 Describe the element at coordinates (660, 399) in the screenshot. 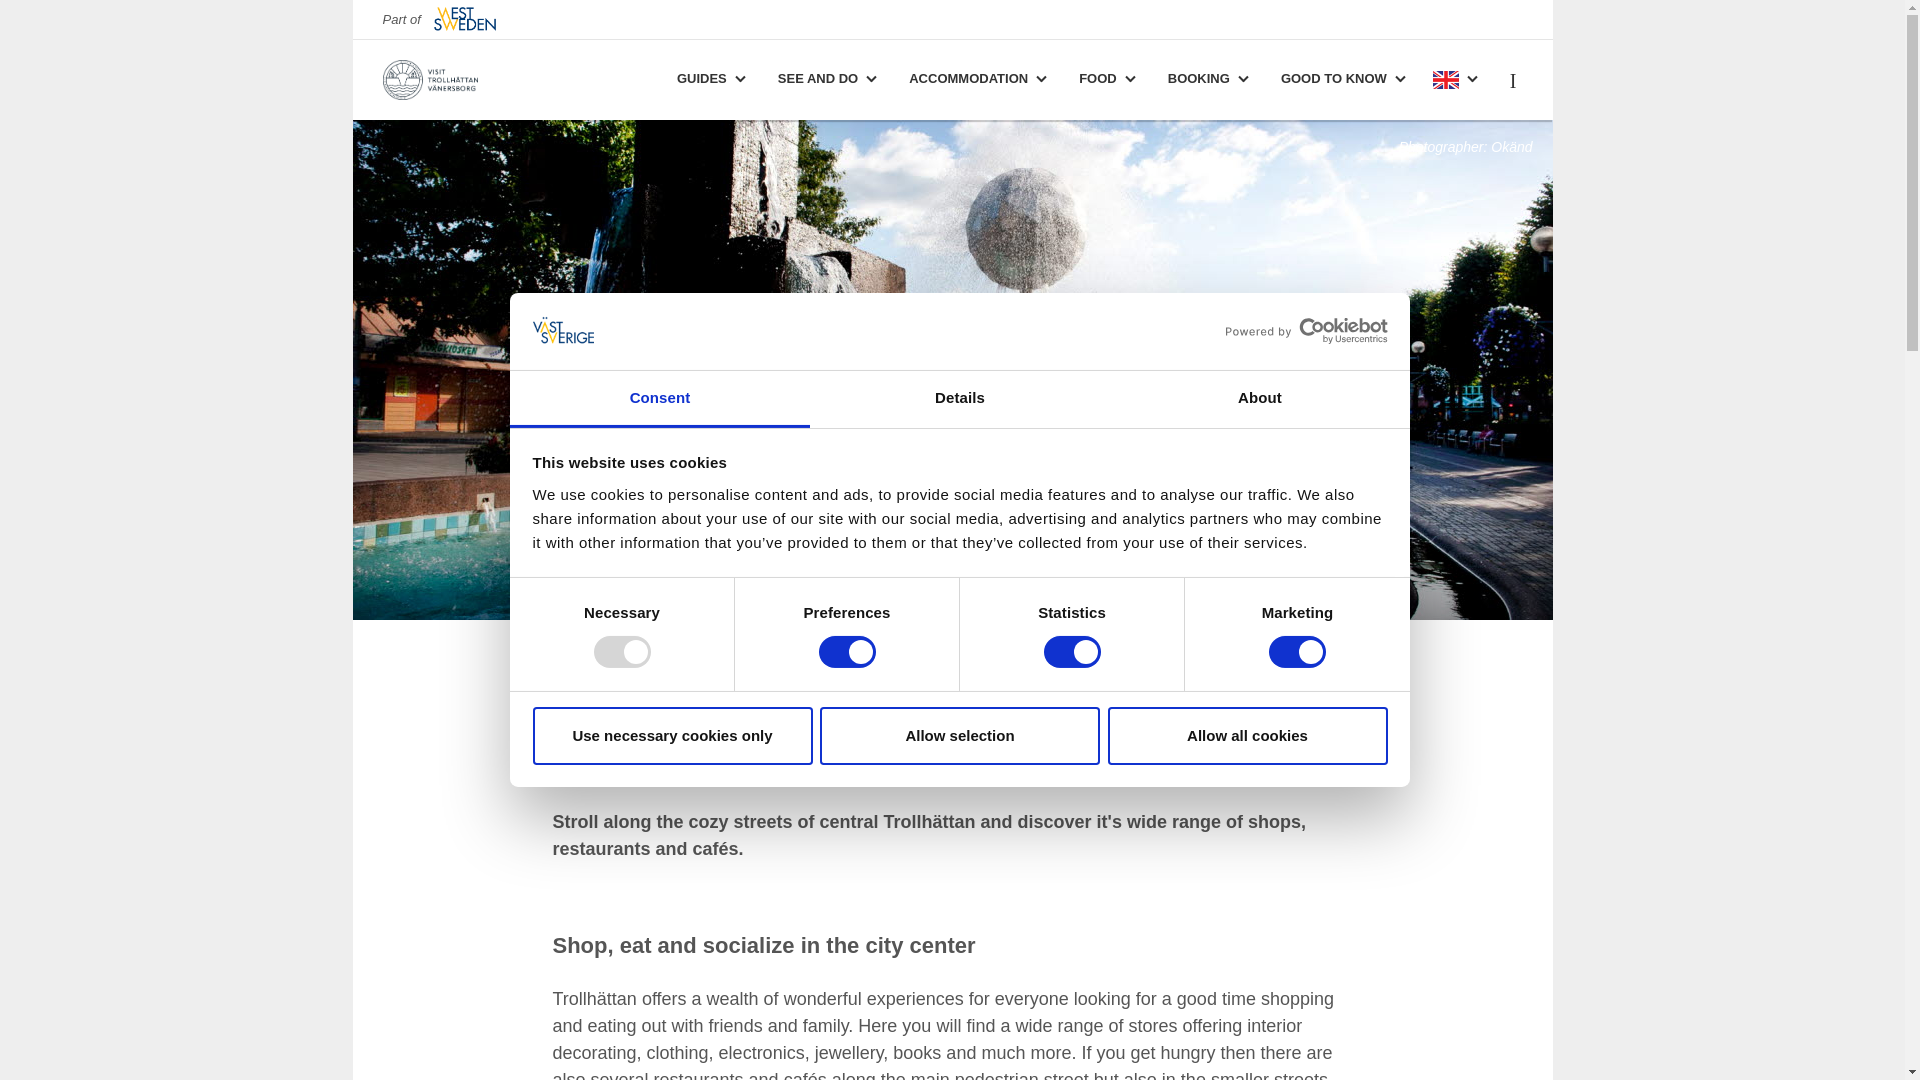

I see `Consent` at that location.